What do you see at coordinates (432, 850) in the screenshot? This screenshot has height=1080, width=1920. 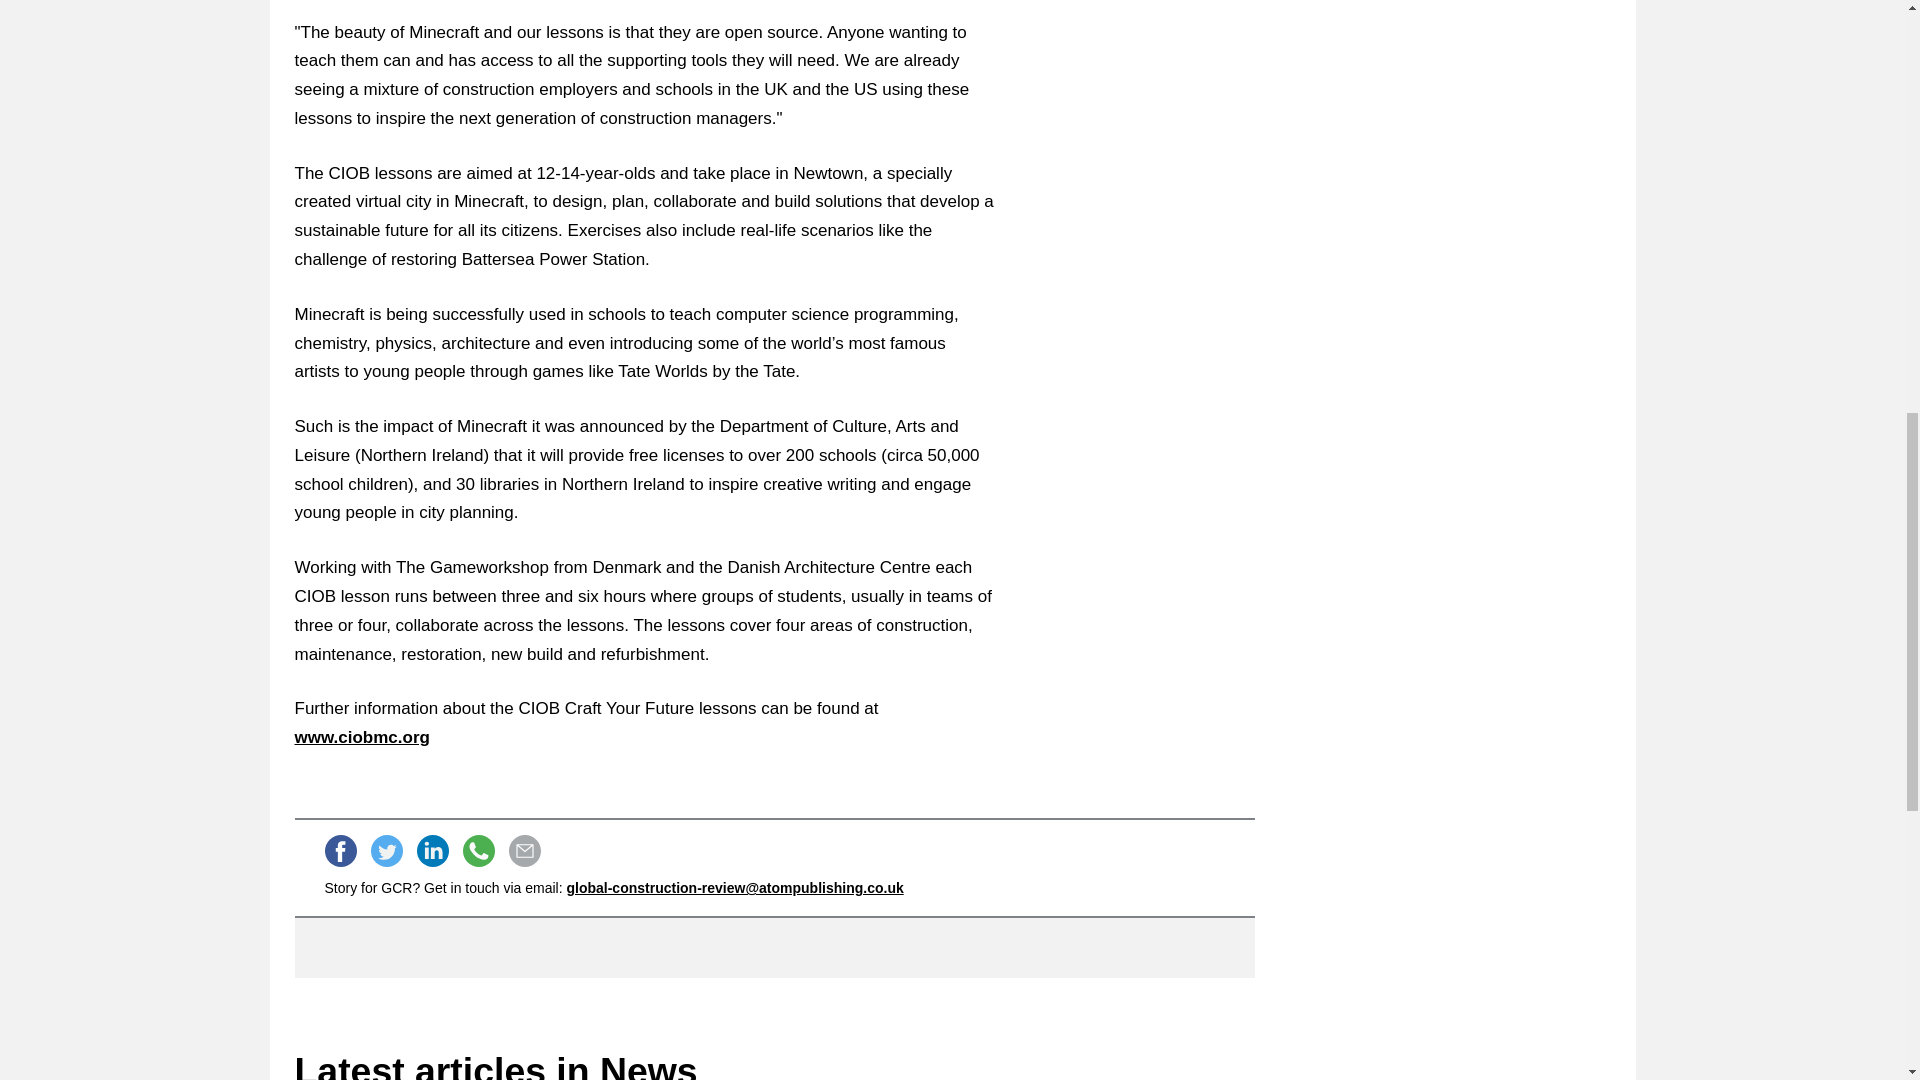 I see `Share on LinkedIn` at bounding box center [432, 850].